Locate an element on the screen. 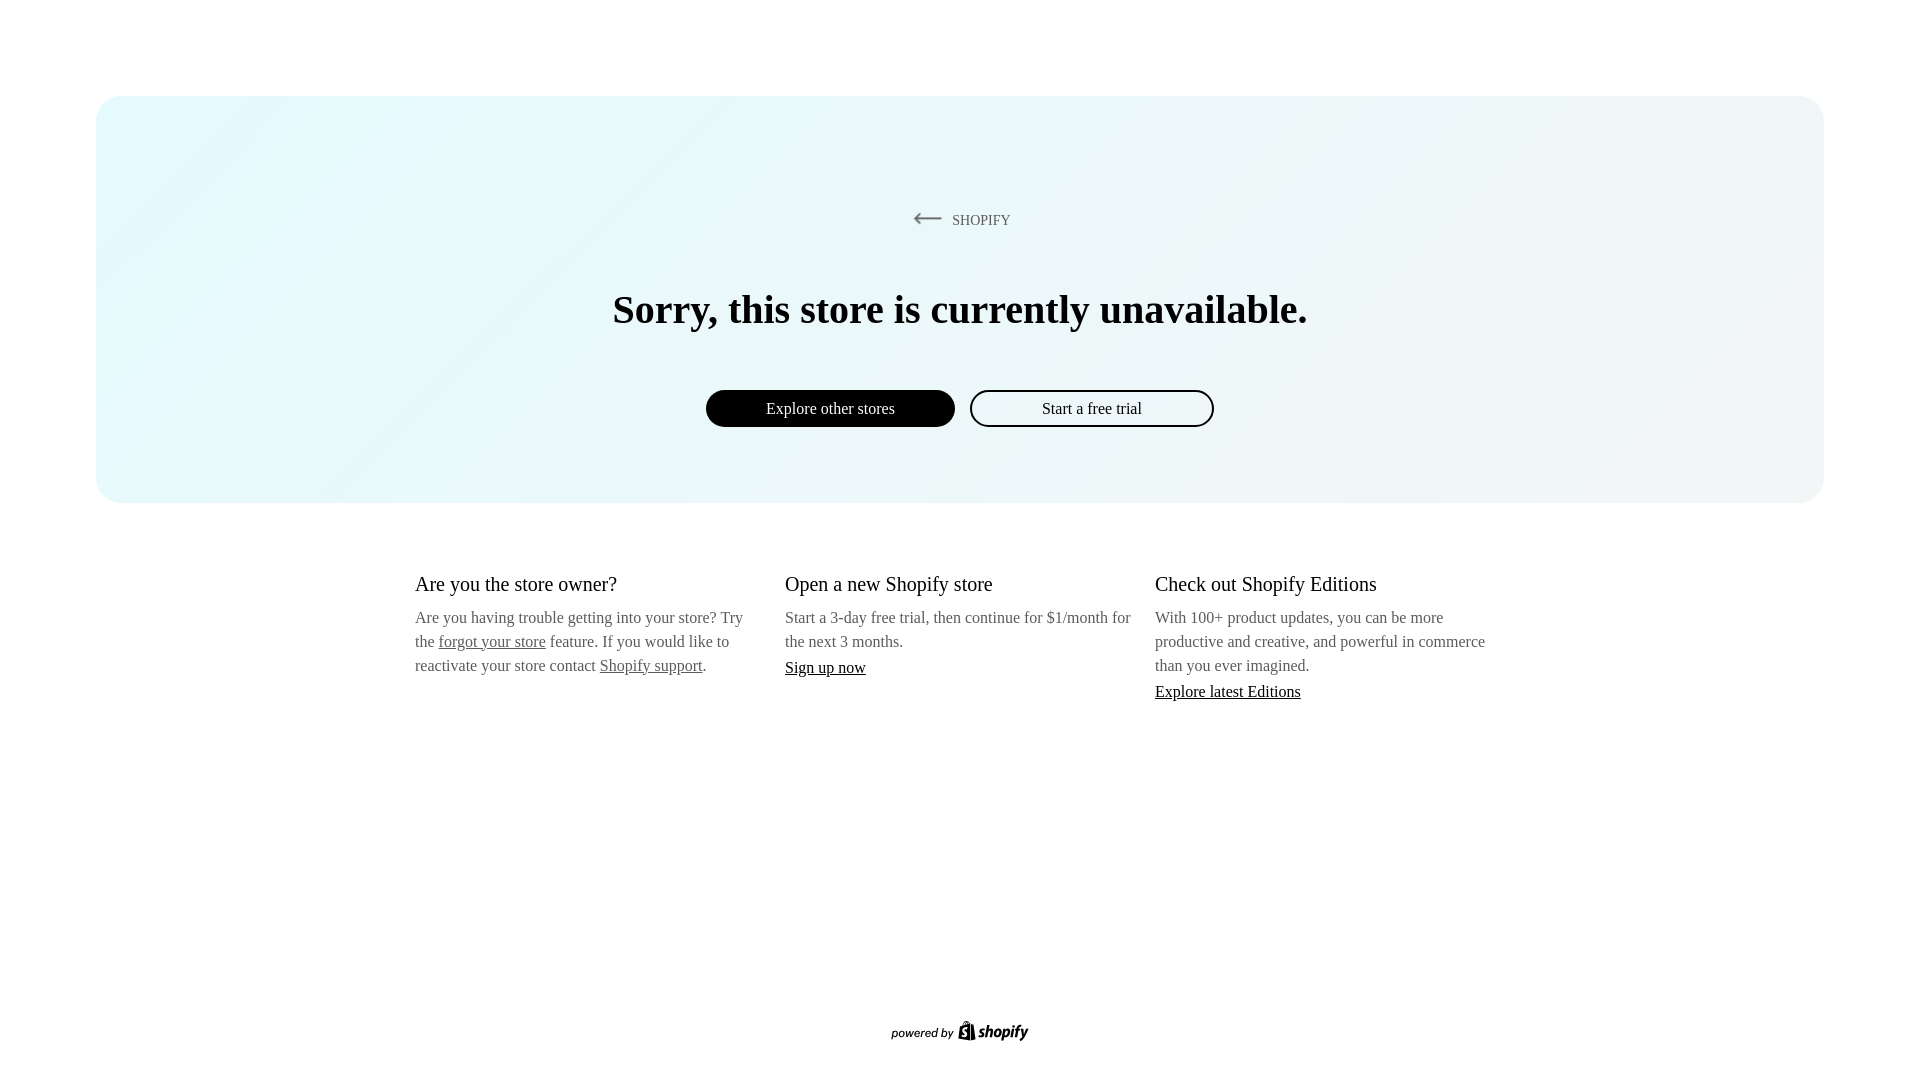  Explore other stores is located at coordinates (830, 408).